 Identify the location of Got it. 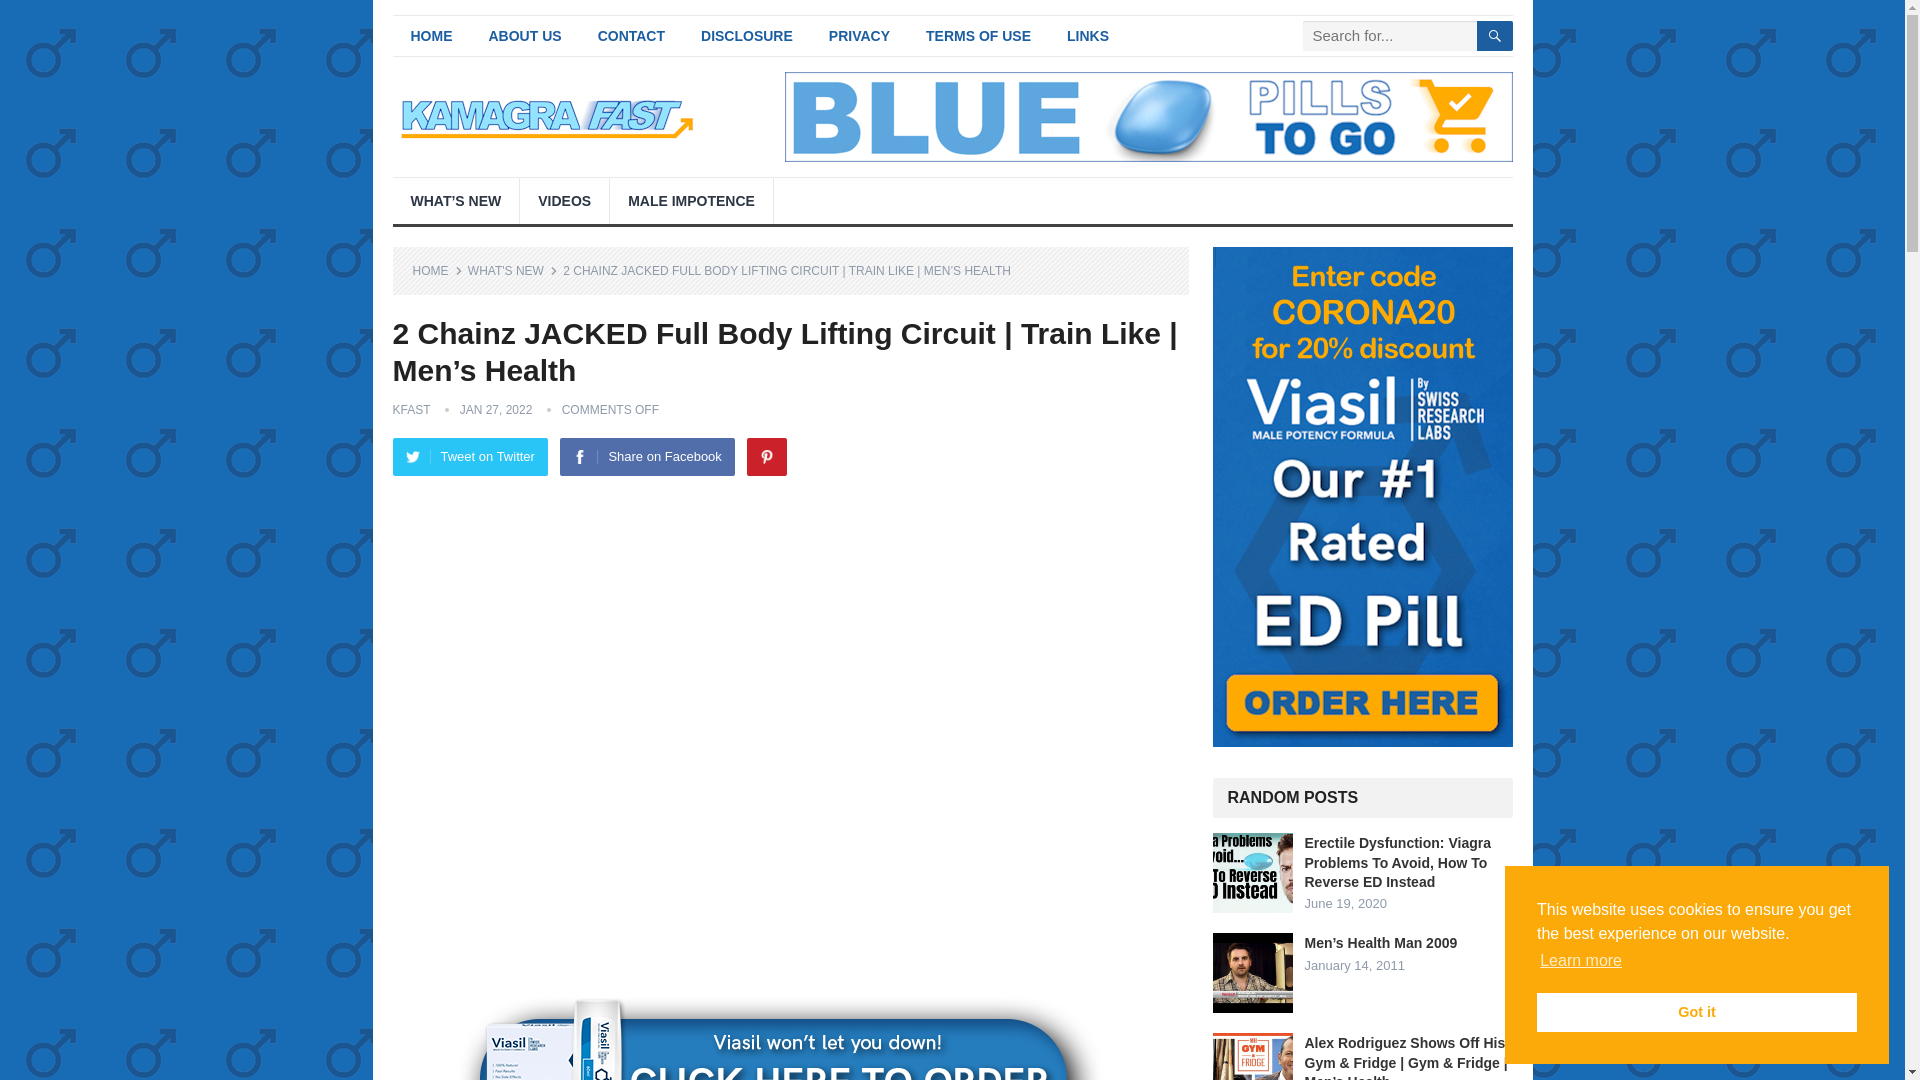
(1696, 1012).